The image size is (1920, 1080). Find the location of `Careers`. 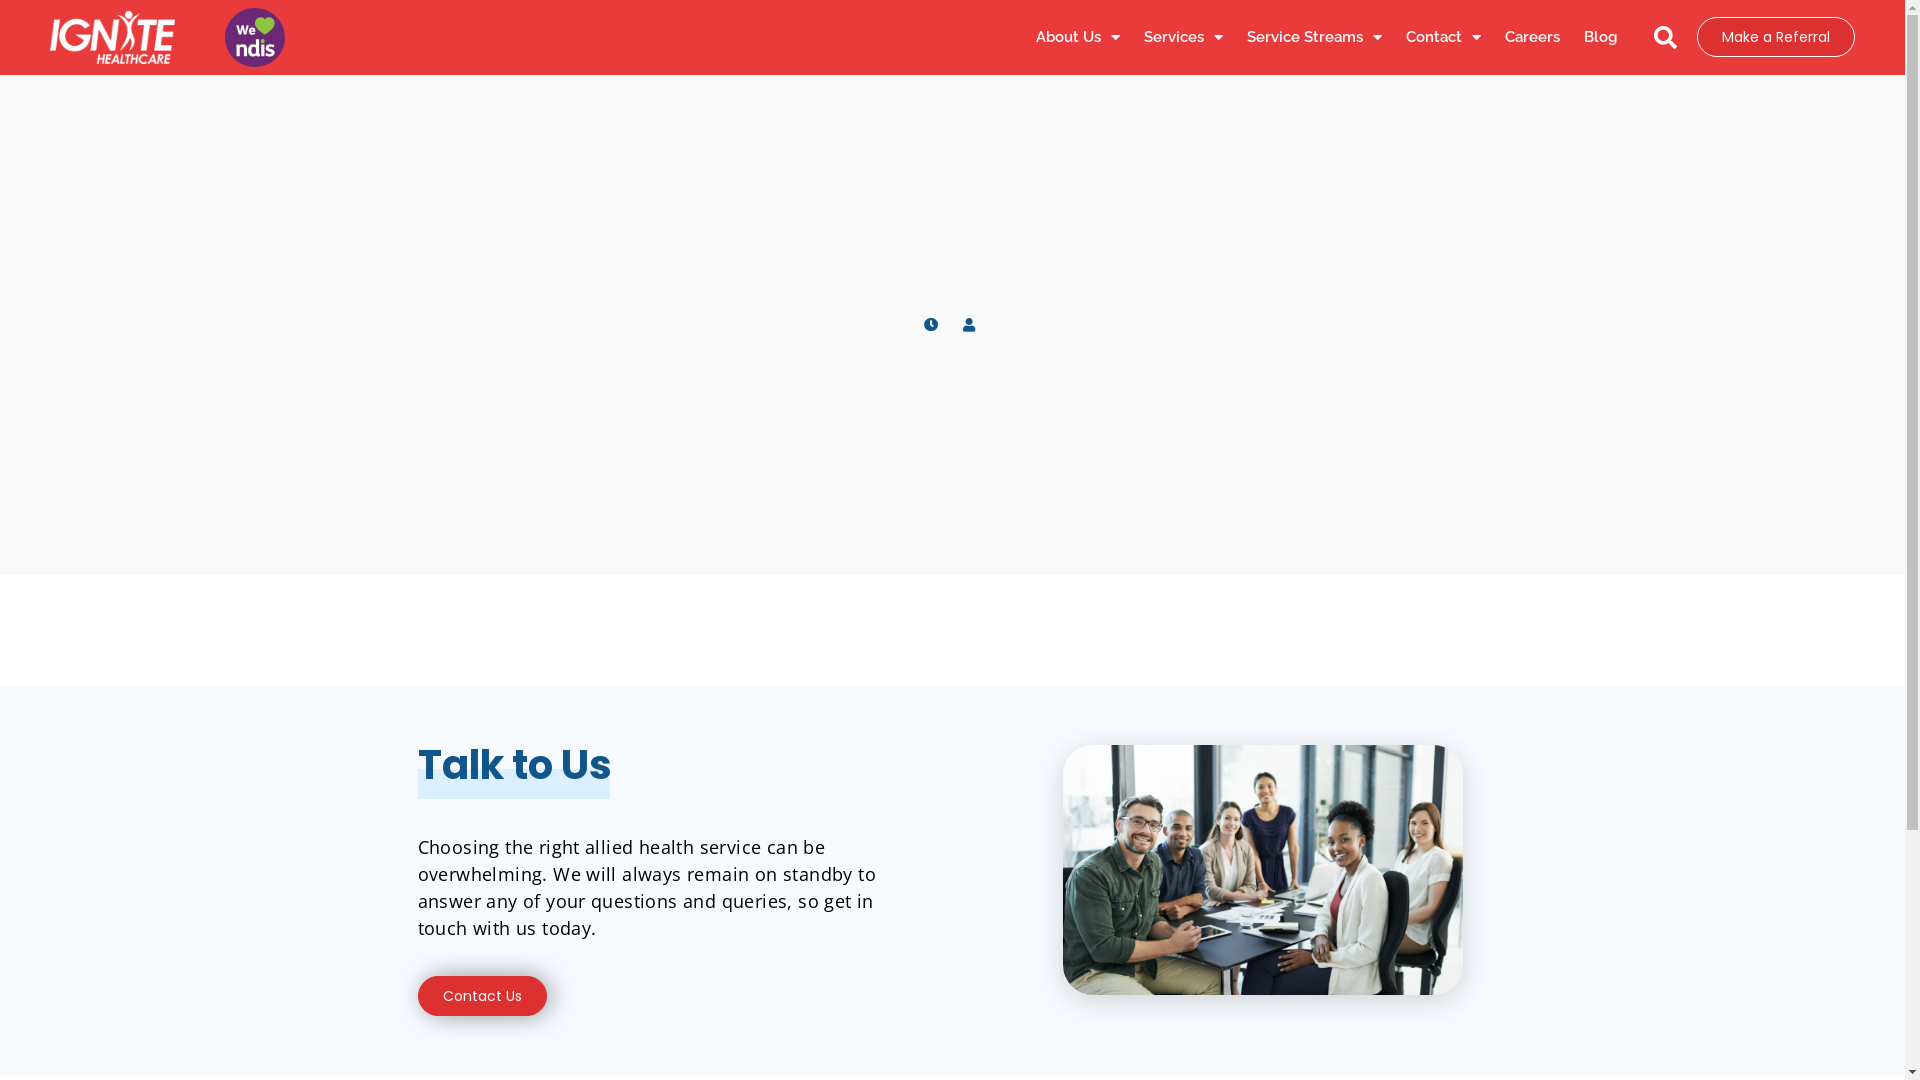

Careers is located at coordinates (1532, 37).